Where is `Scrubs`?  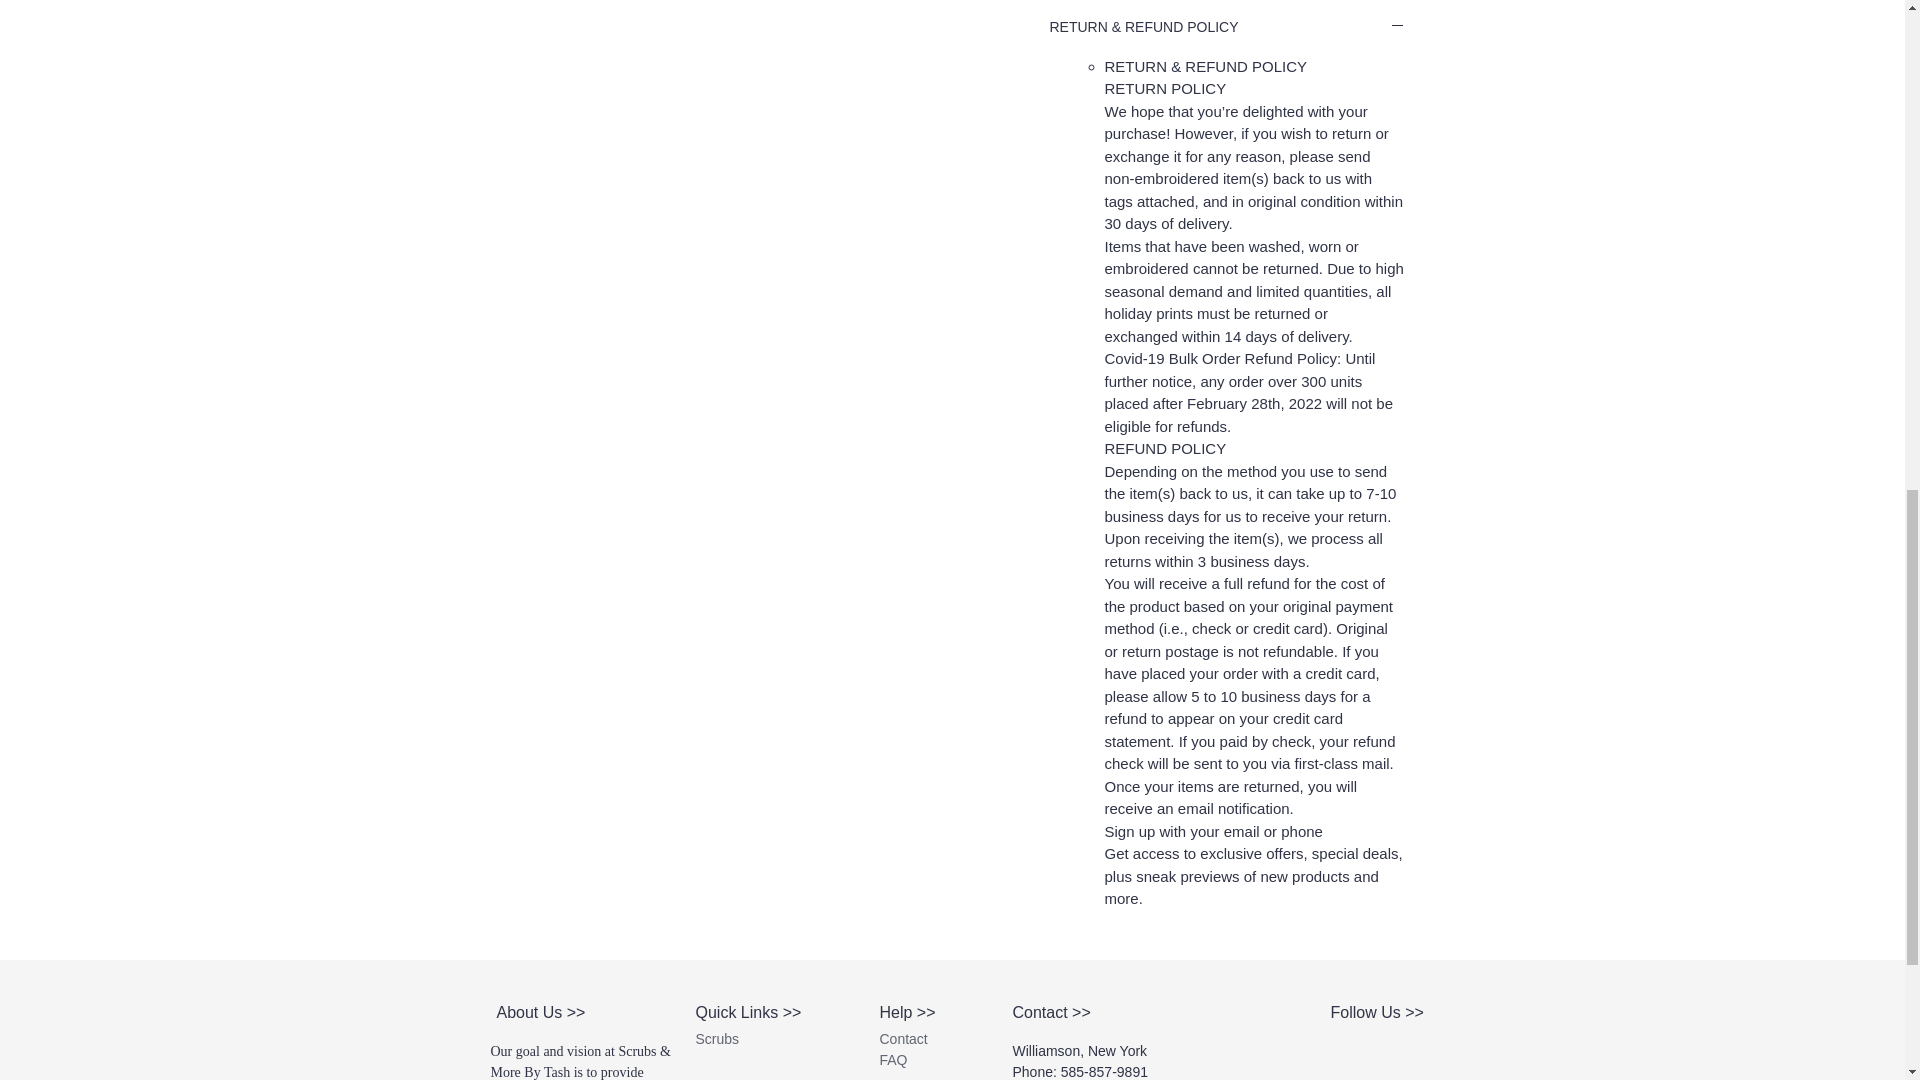
Scrubs is located at coordinates (717, 1038).